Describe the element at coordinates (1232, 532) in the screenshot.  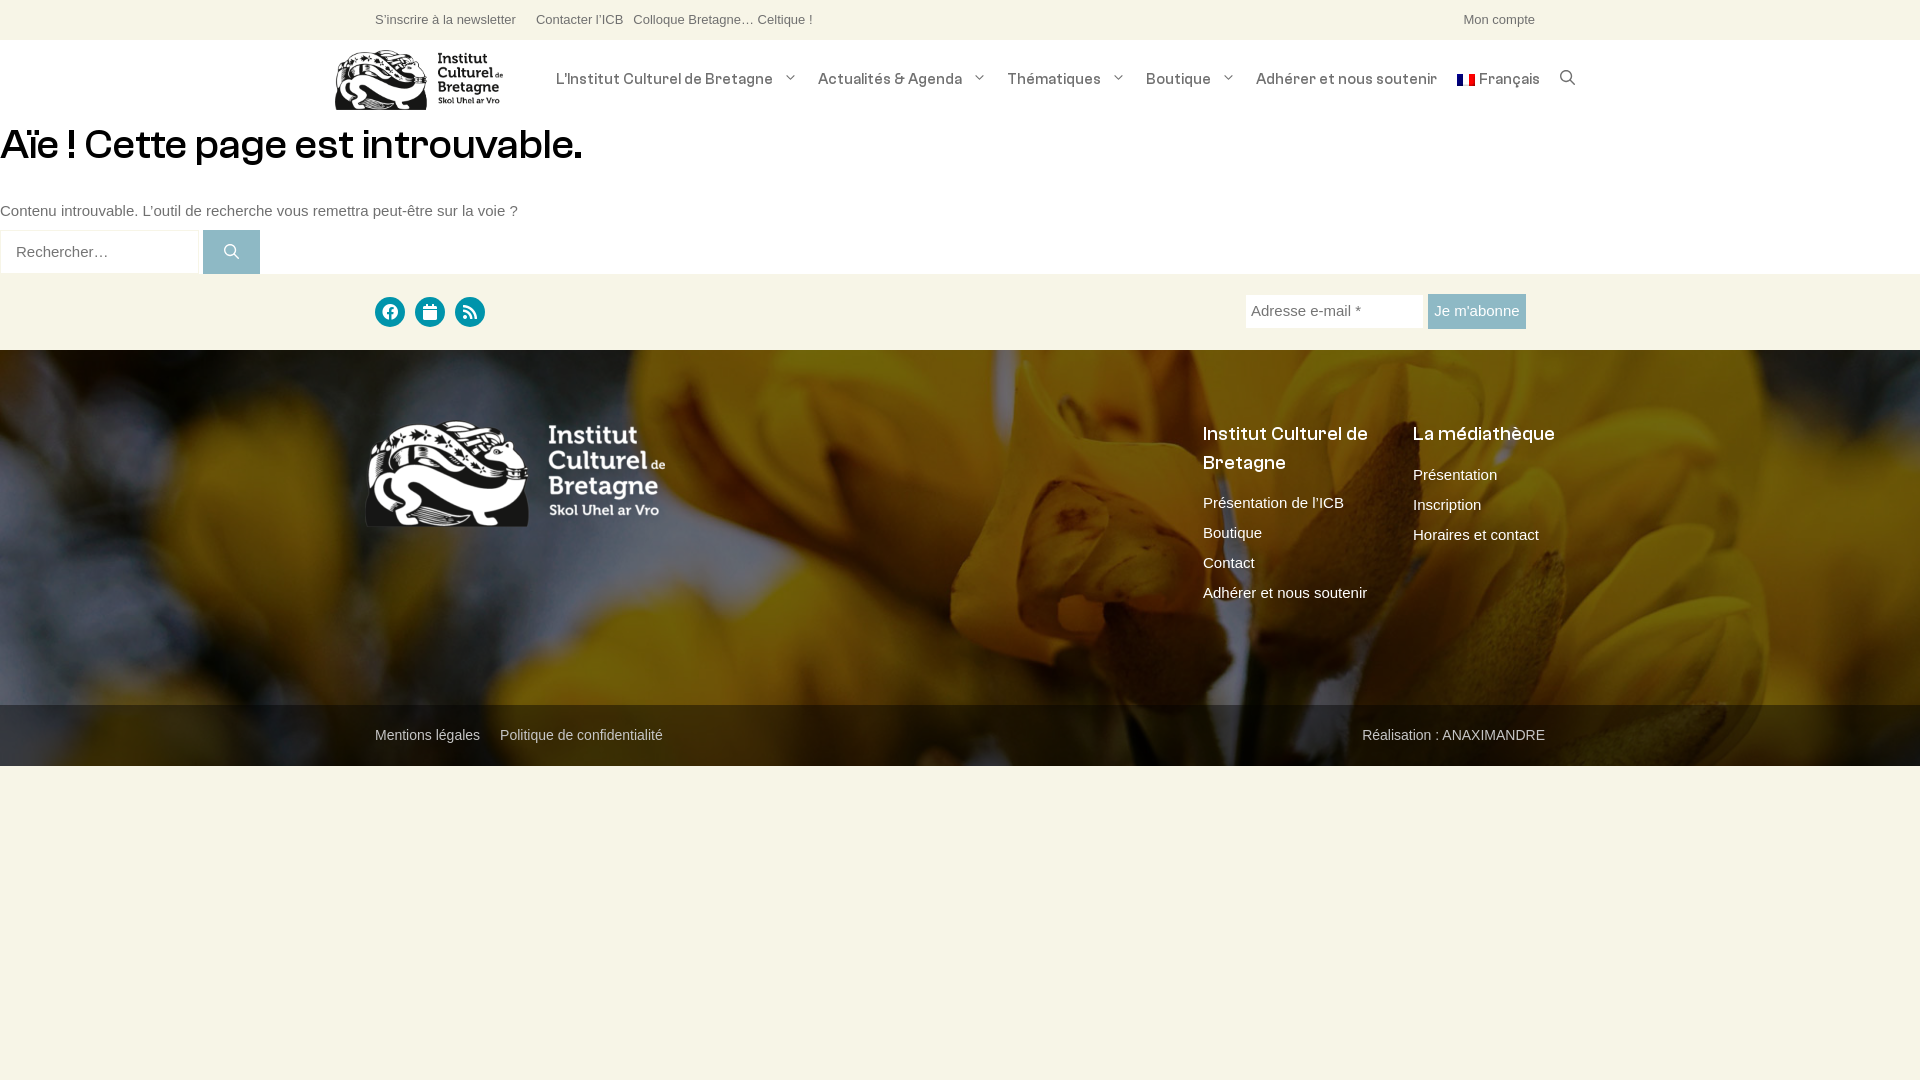
I see `Boutique` at that location.